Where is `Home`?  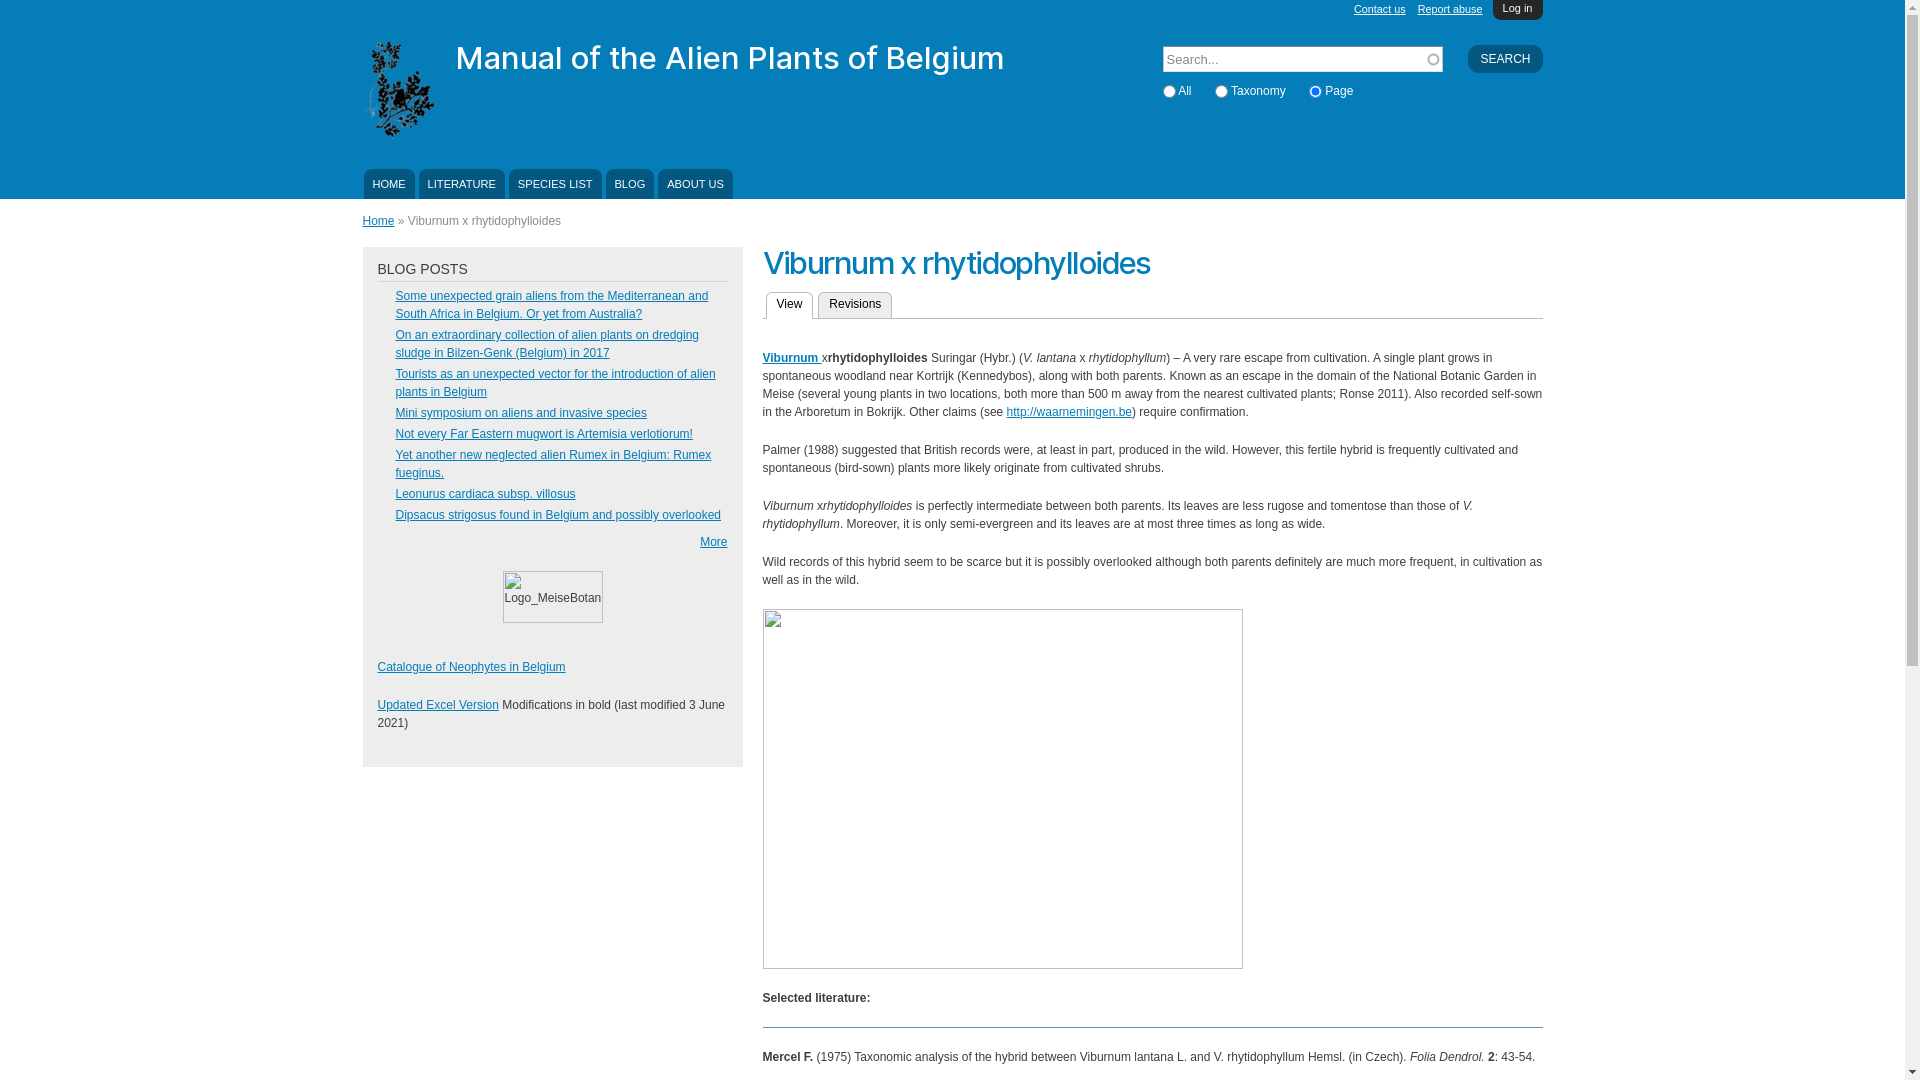
Home is located at coordinates (378, 221).